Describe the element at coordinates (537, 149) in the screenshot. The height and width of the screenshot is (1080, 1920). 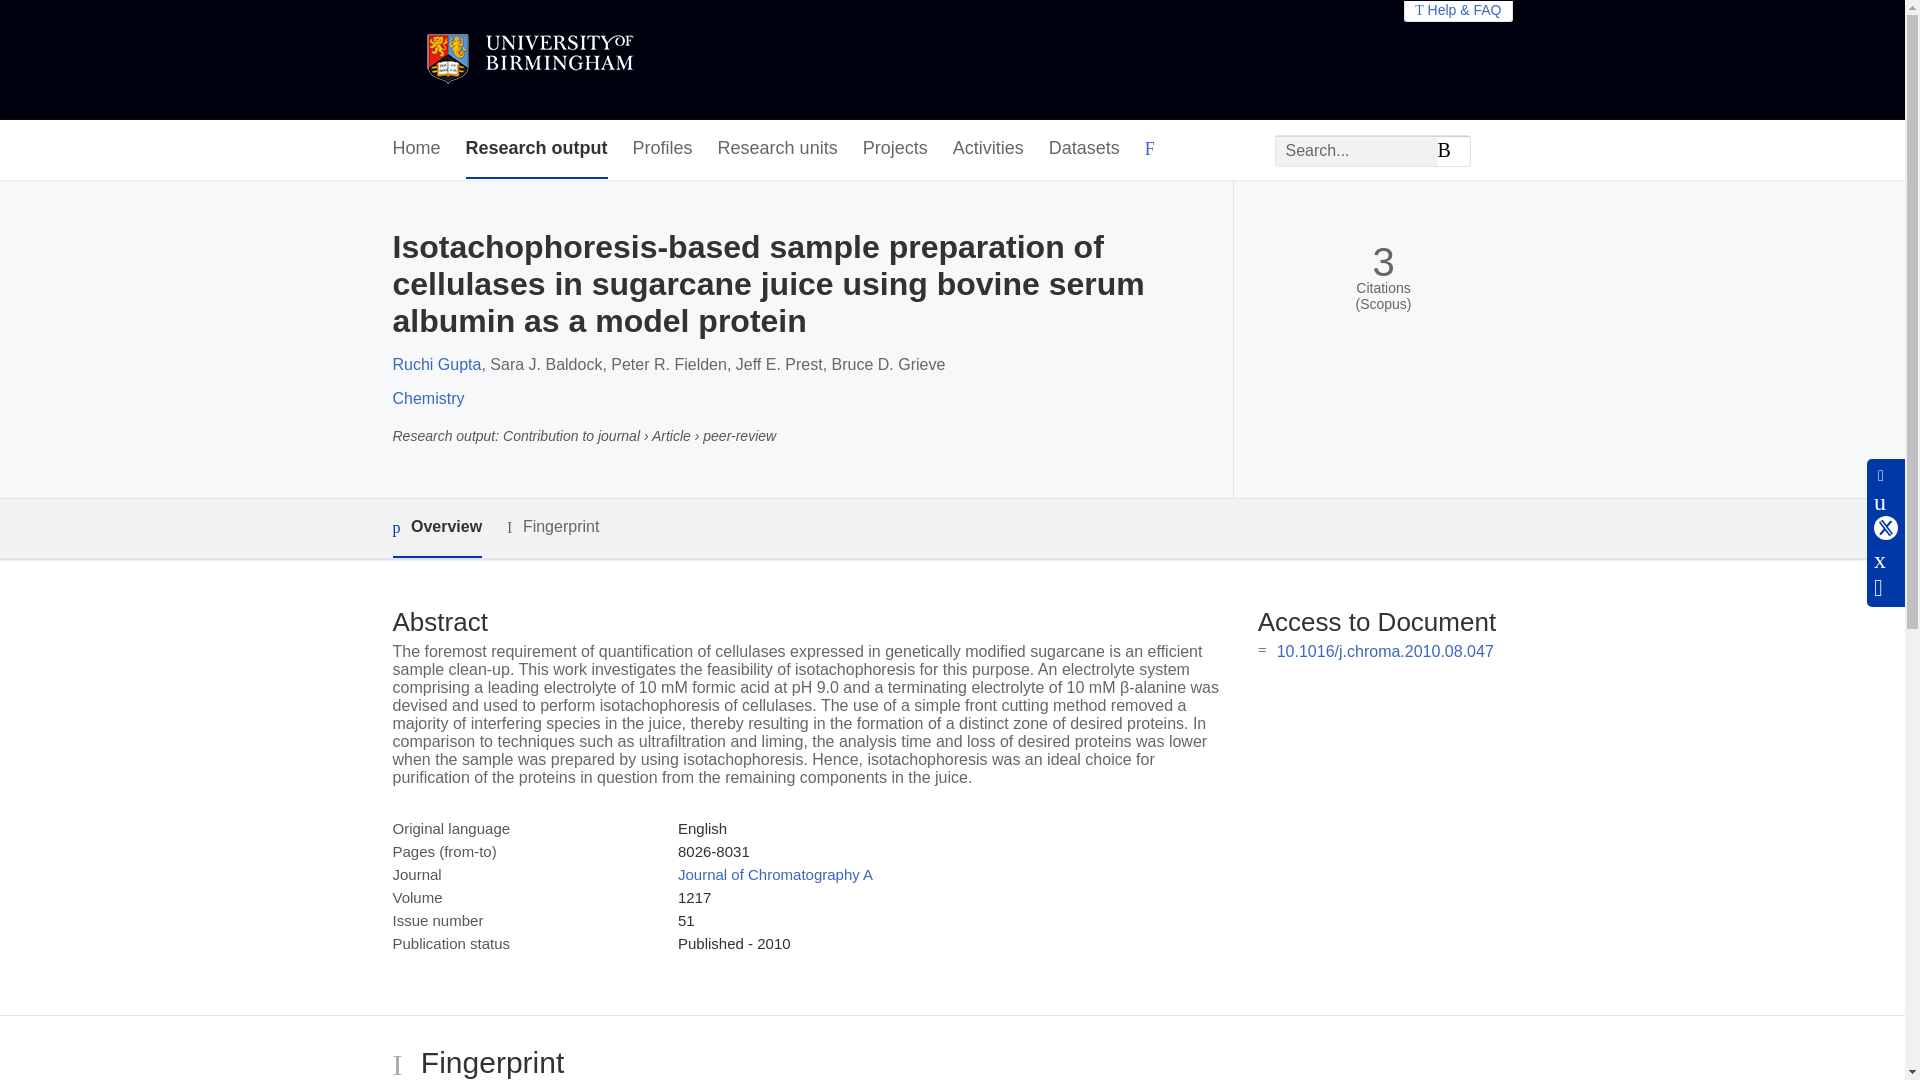
I see `Research output` at that location.